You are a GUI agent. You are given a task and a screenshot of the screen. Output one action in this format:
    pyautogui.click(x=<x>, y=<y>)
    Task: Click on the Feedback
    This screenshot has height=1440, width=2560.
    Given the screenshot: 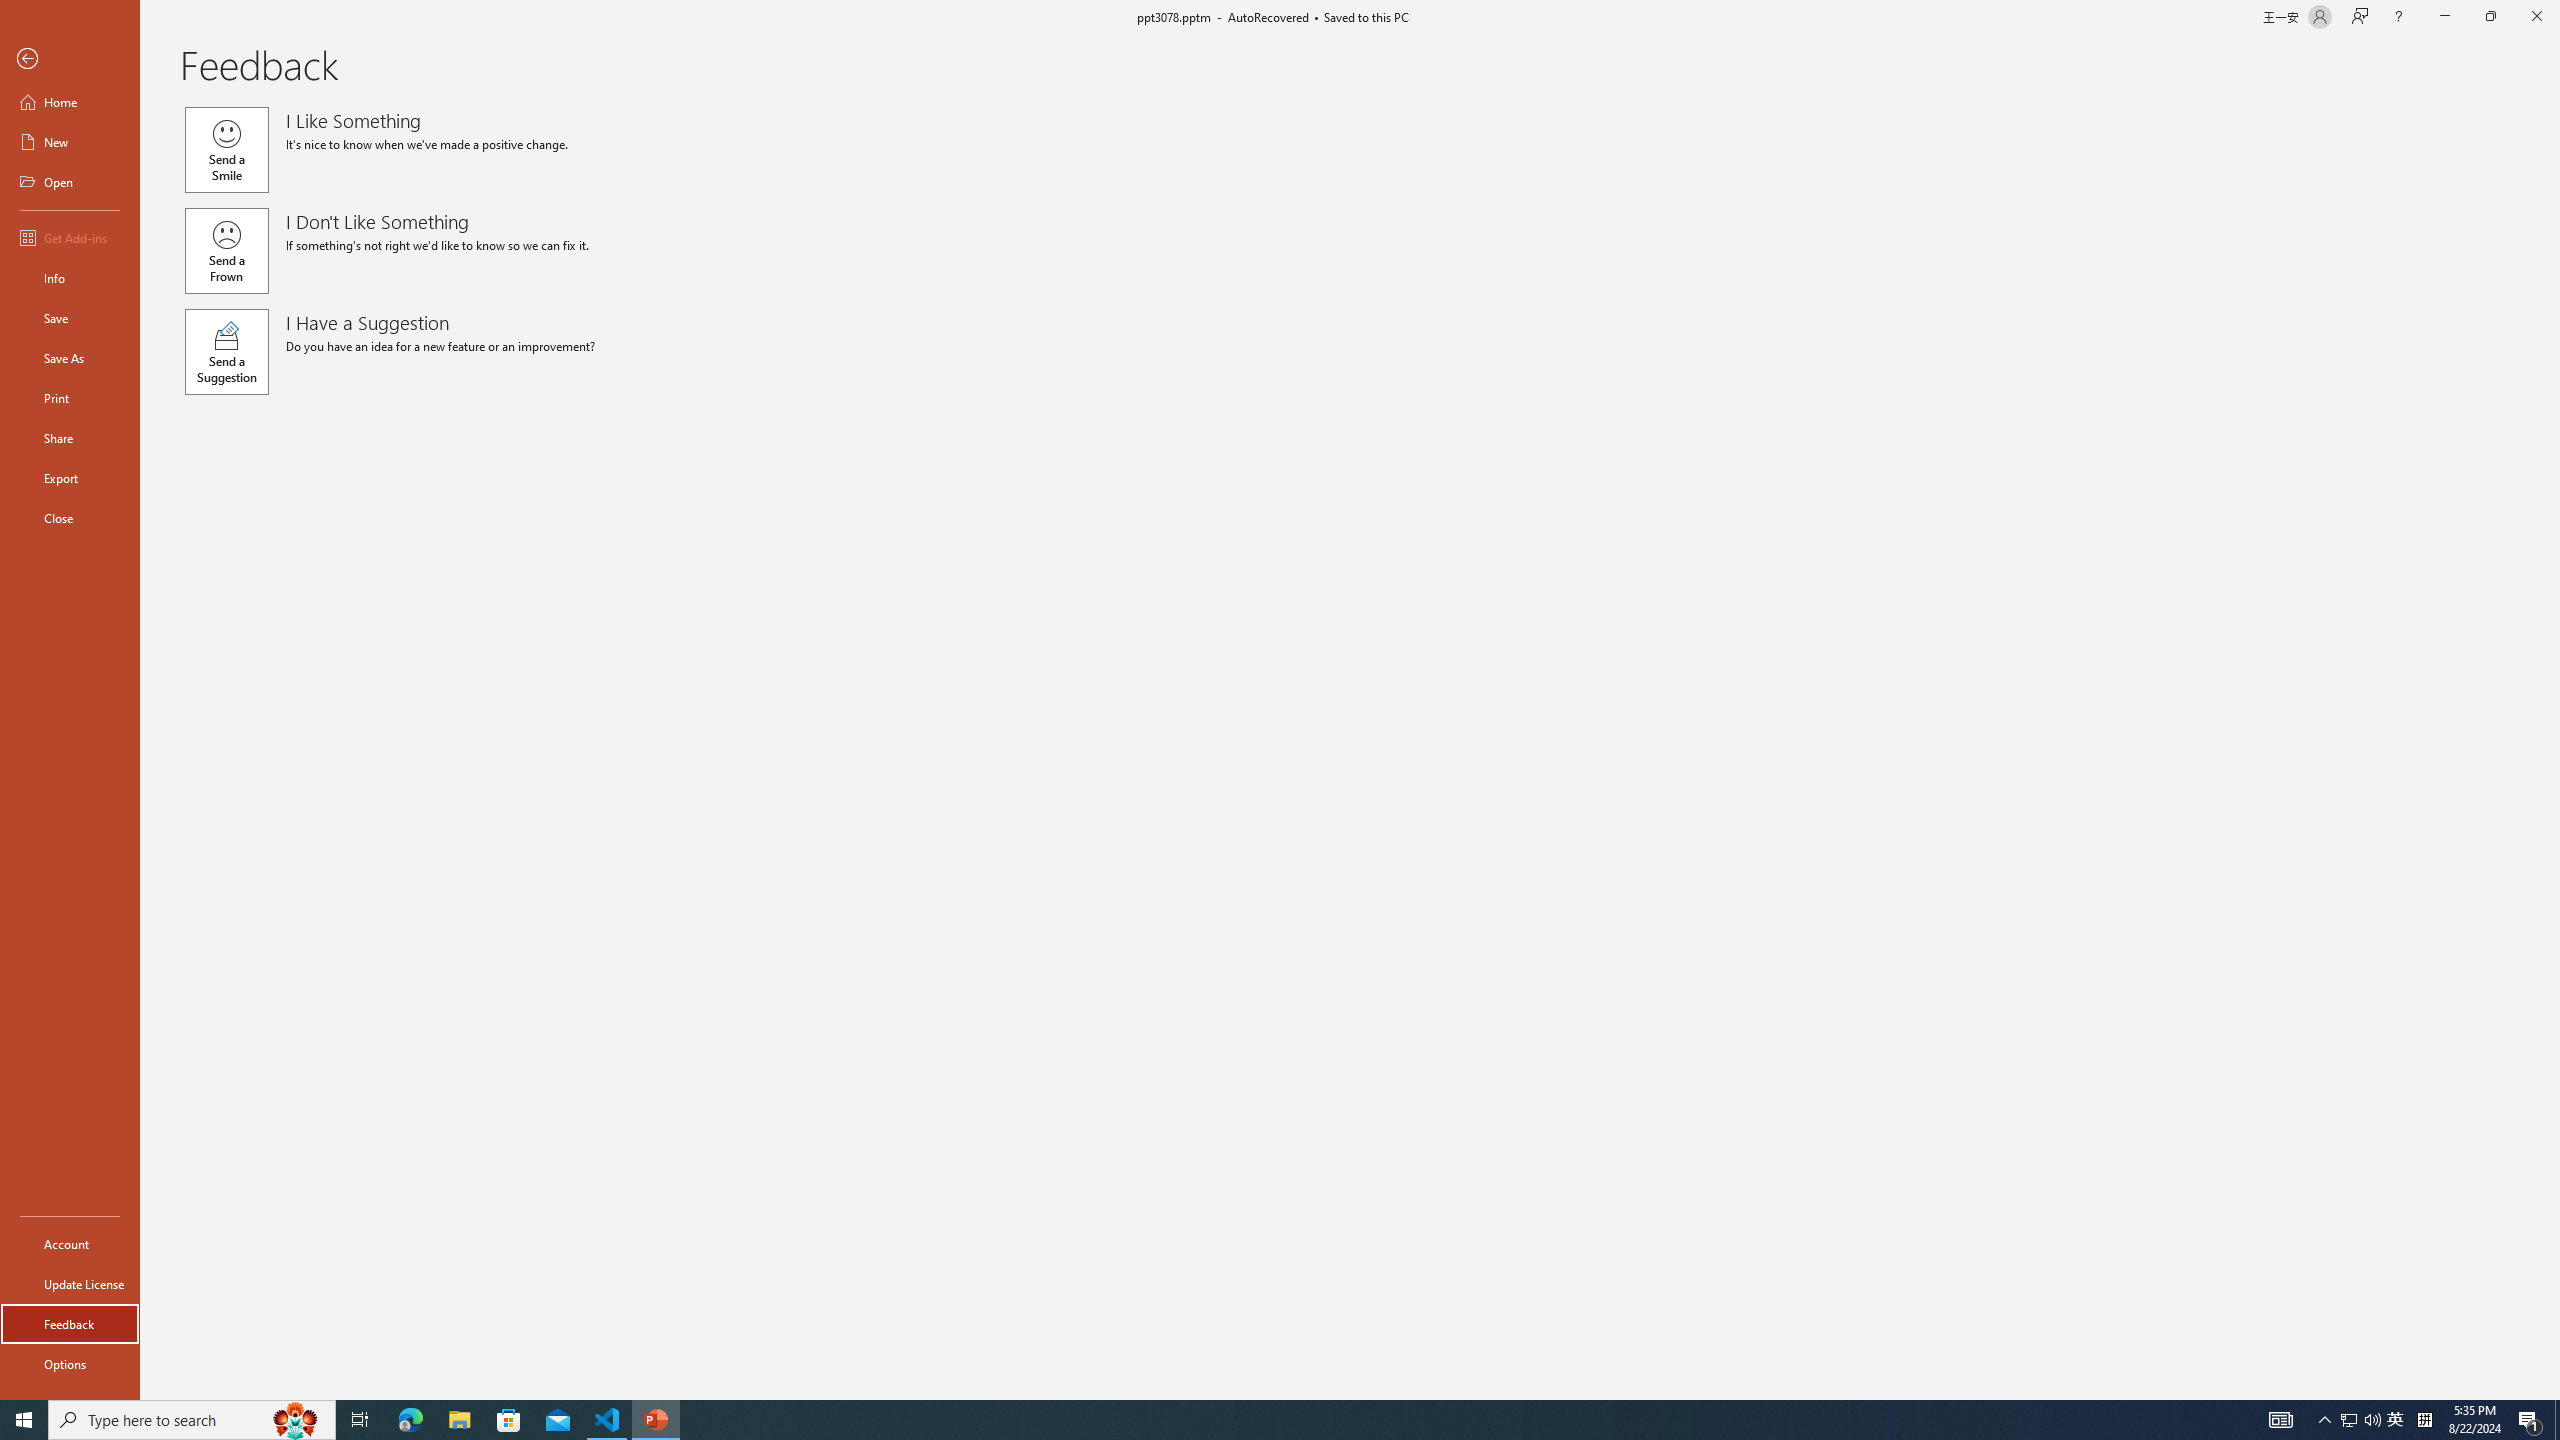 What is the action you would take?
    pyautogui.click(x=70, y=1324)
    